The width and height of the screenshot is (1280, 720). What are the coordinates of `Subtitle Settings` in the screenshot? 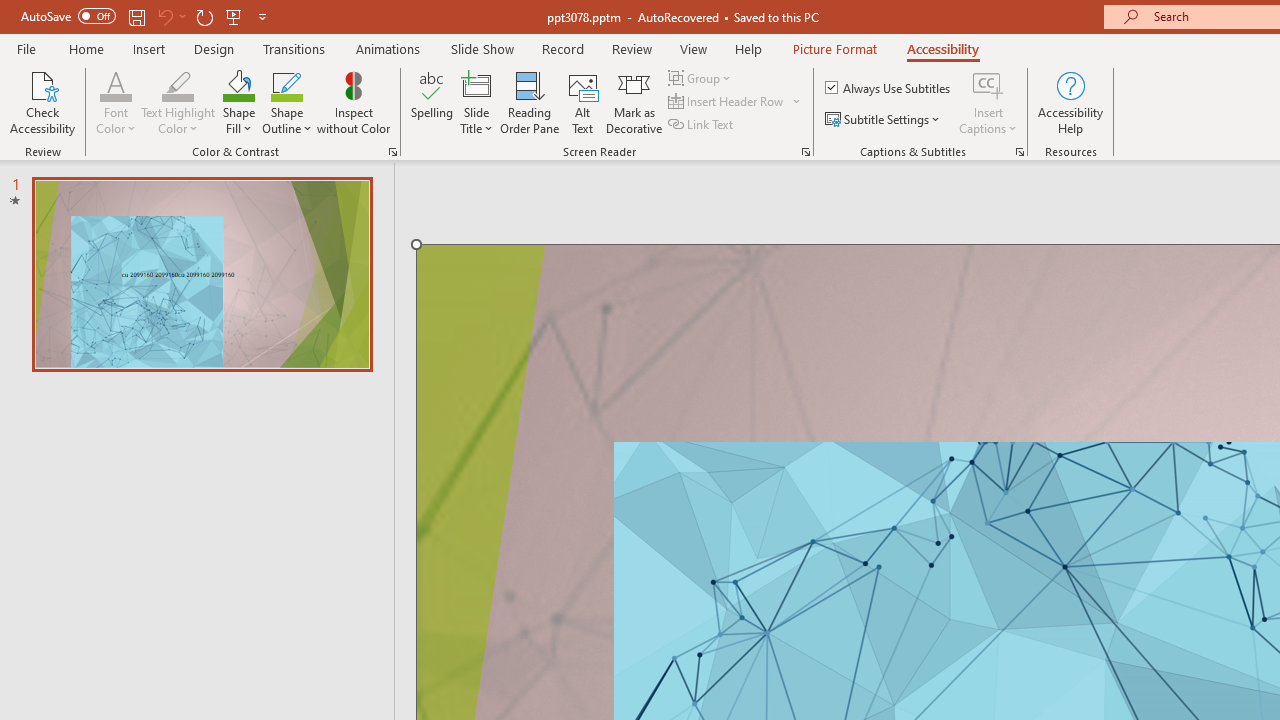 It's located at (884, 120).